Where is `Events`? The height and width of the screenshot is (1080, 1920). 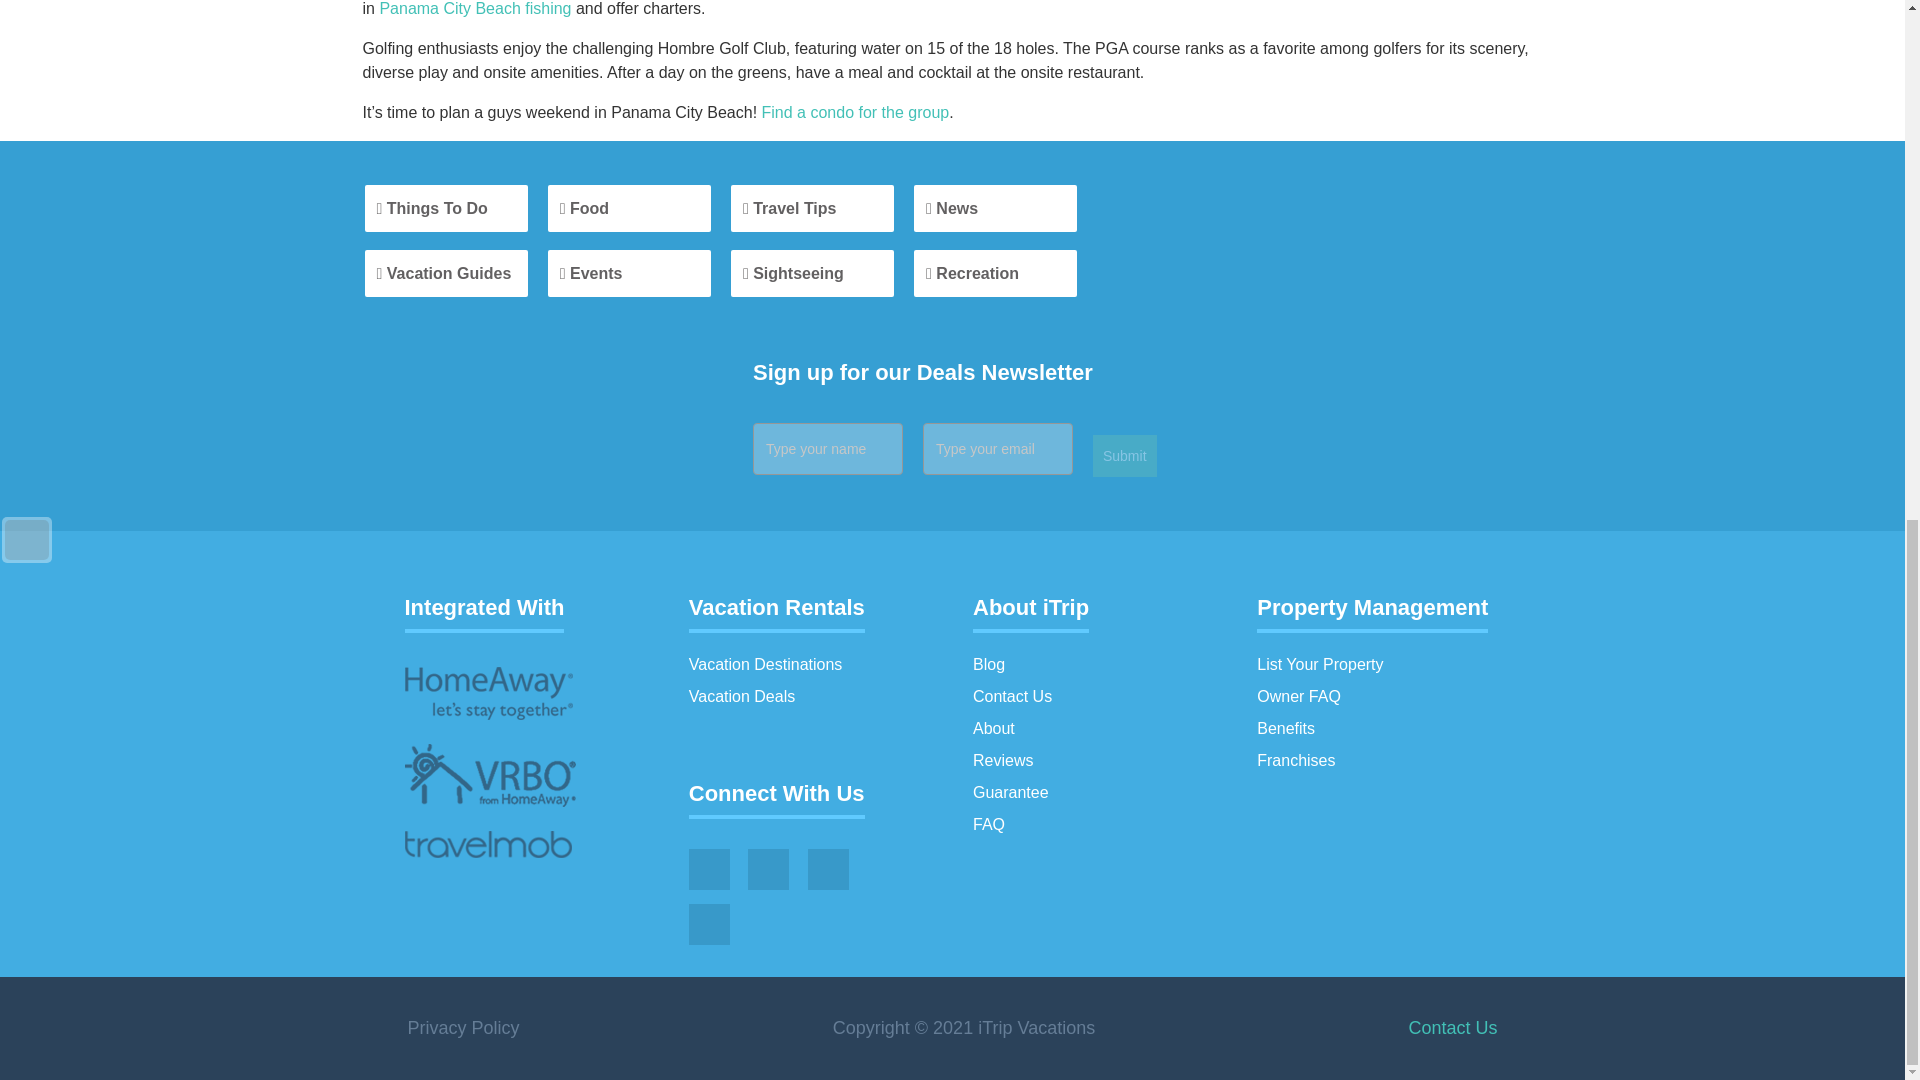
Events is located at coordinates (628, 273).